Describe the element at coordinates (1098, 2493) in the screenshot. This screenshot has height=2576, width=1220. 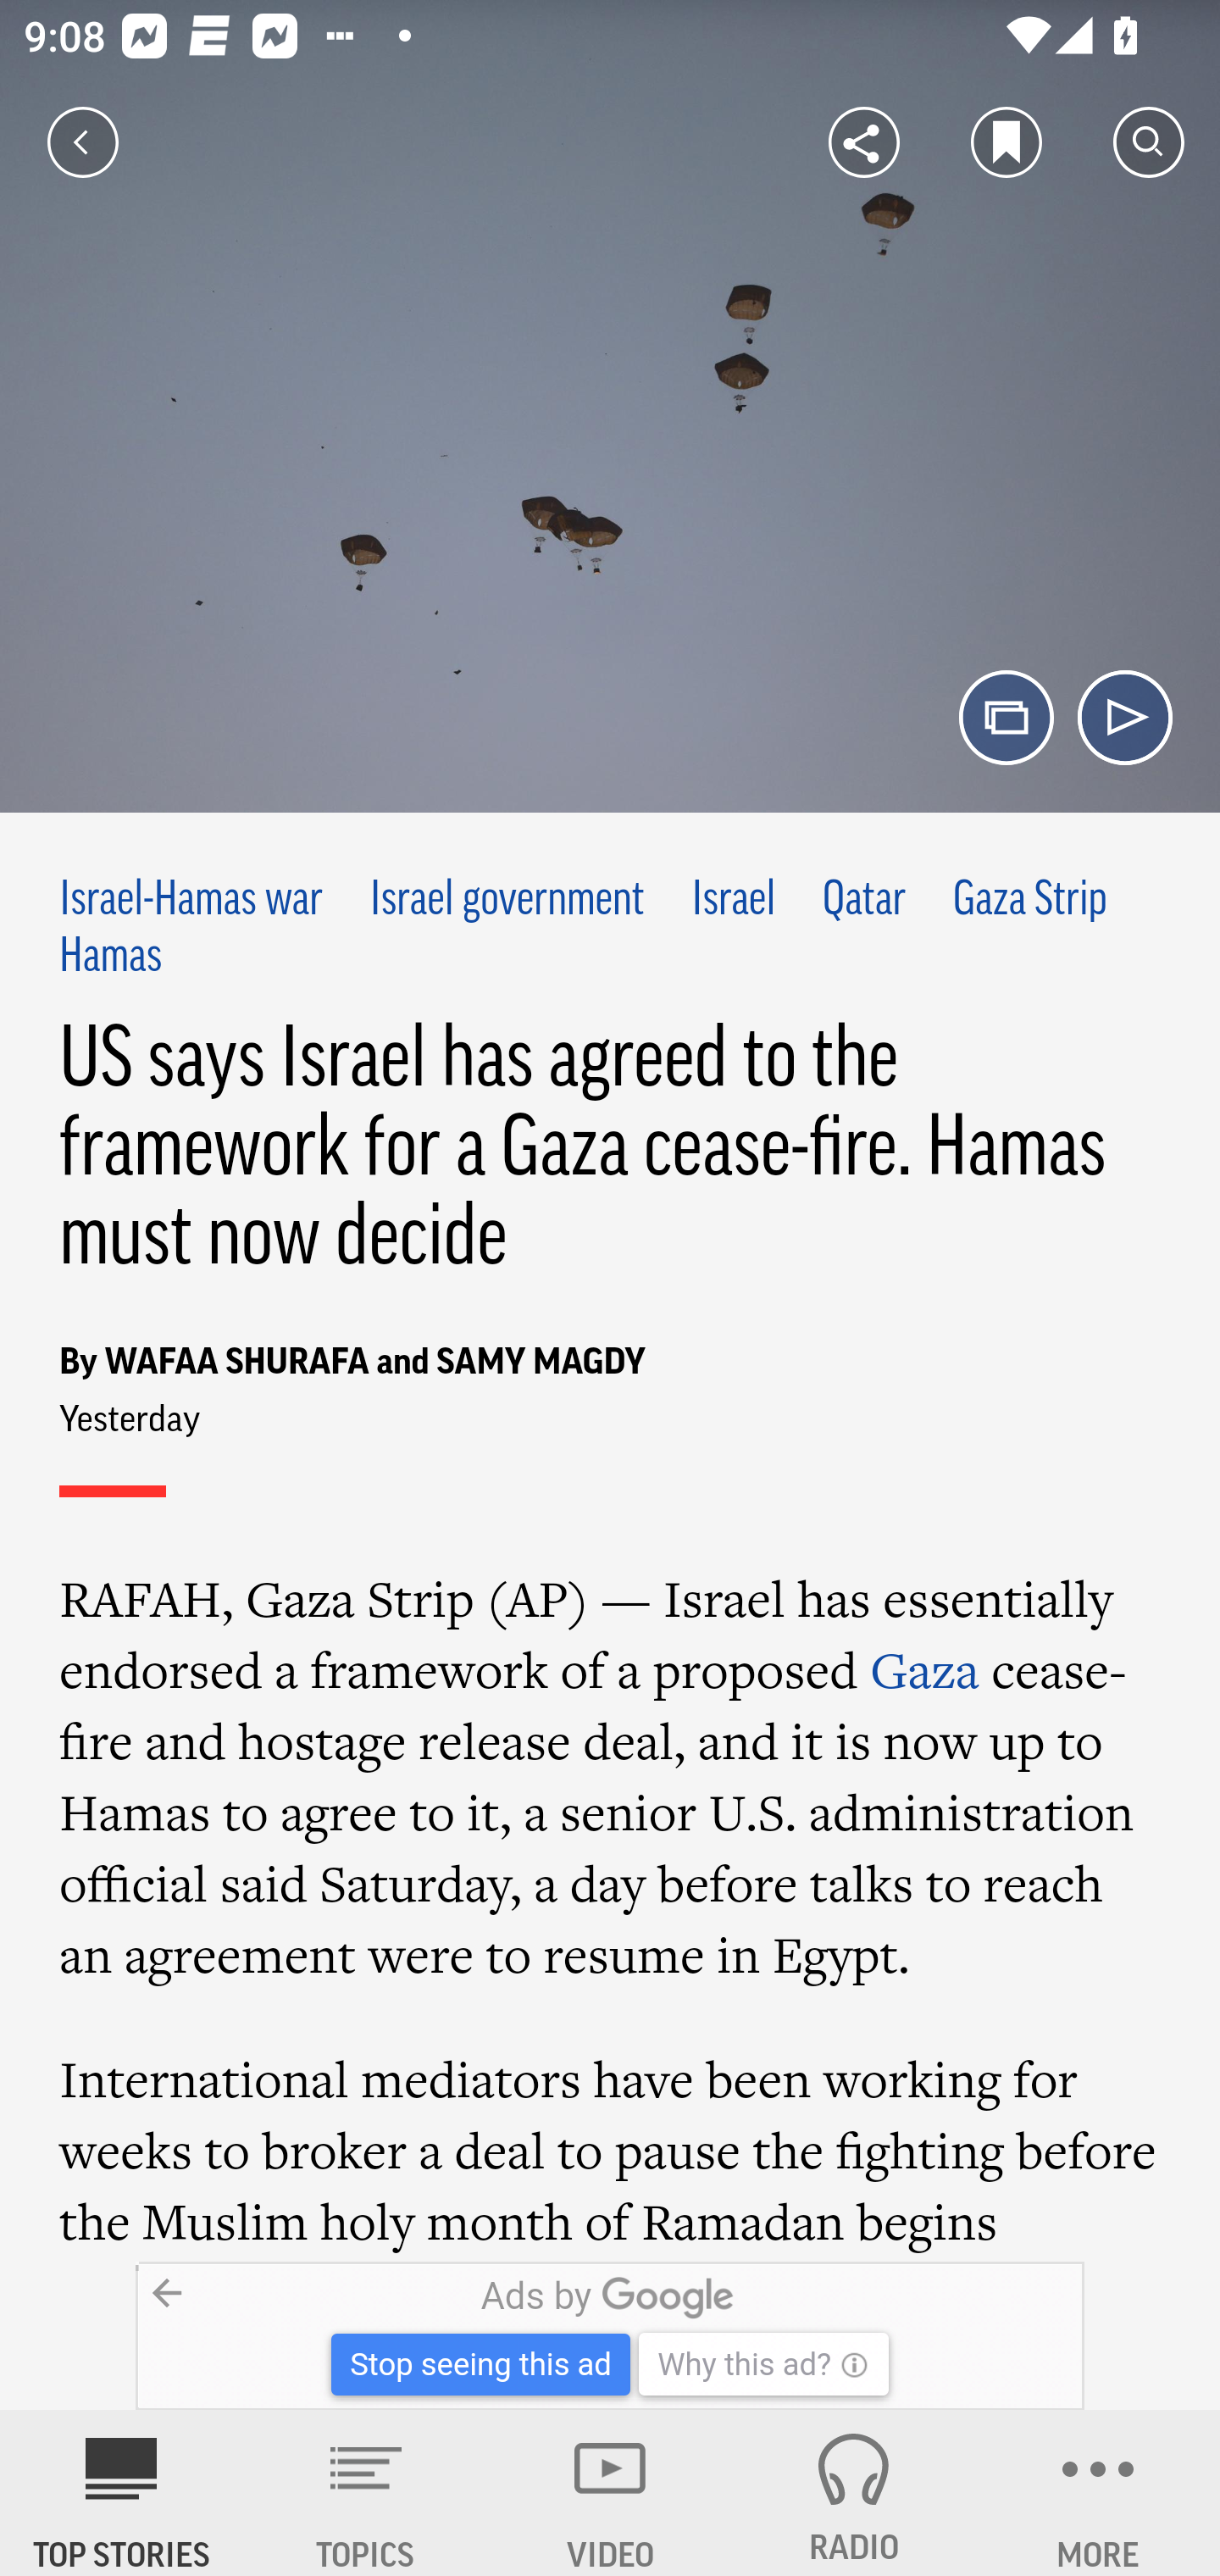
I see `MORE` at that location.